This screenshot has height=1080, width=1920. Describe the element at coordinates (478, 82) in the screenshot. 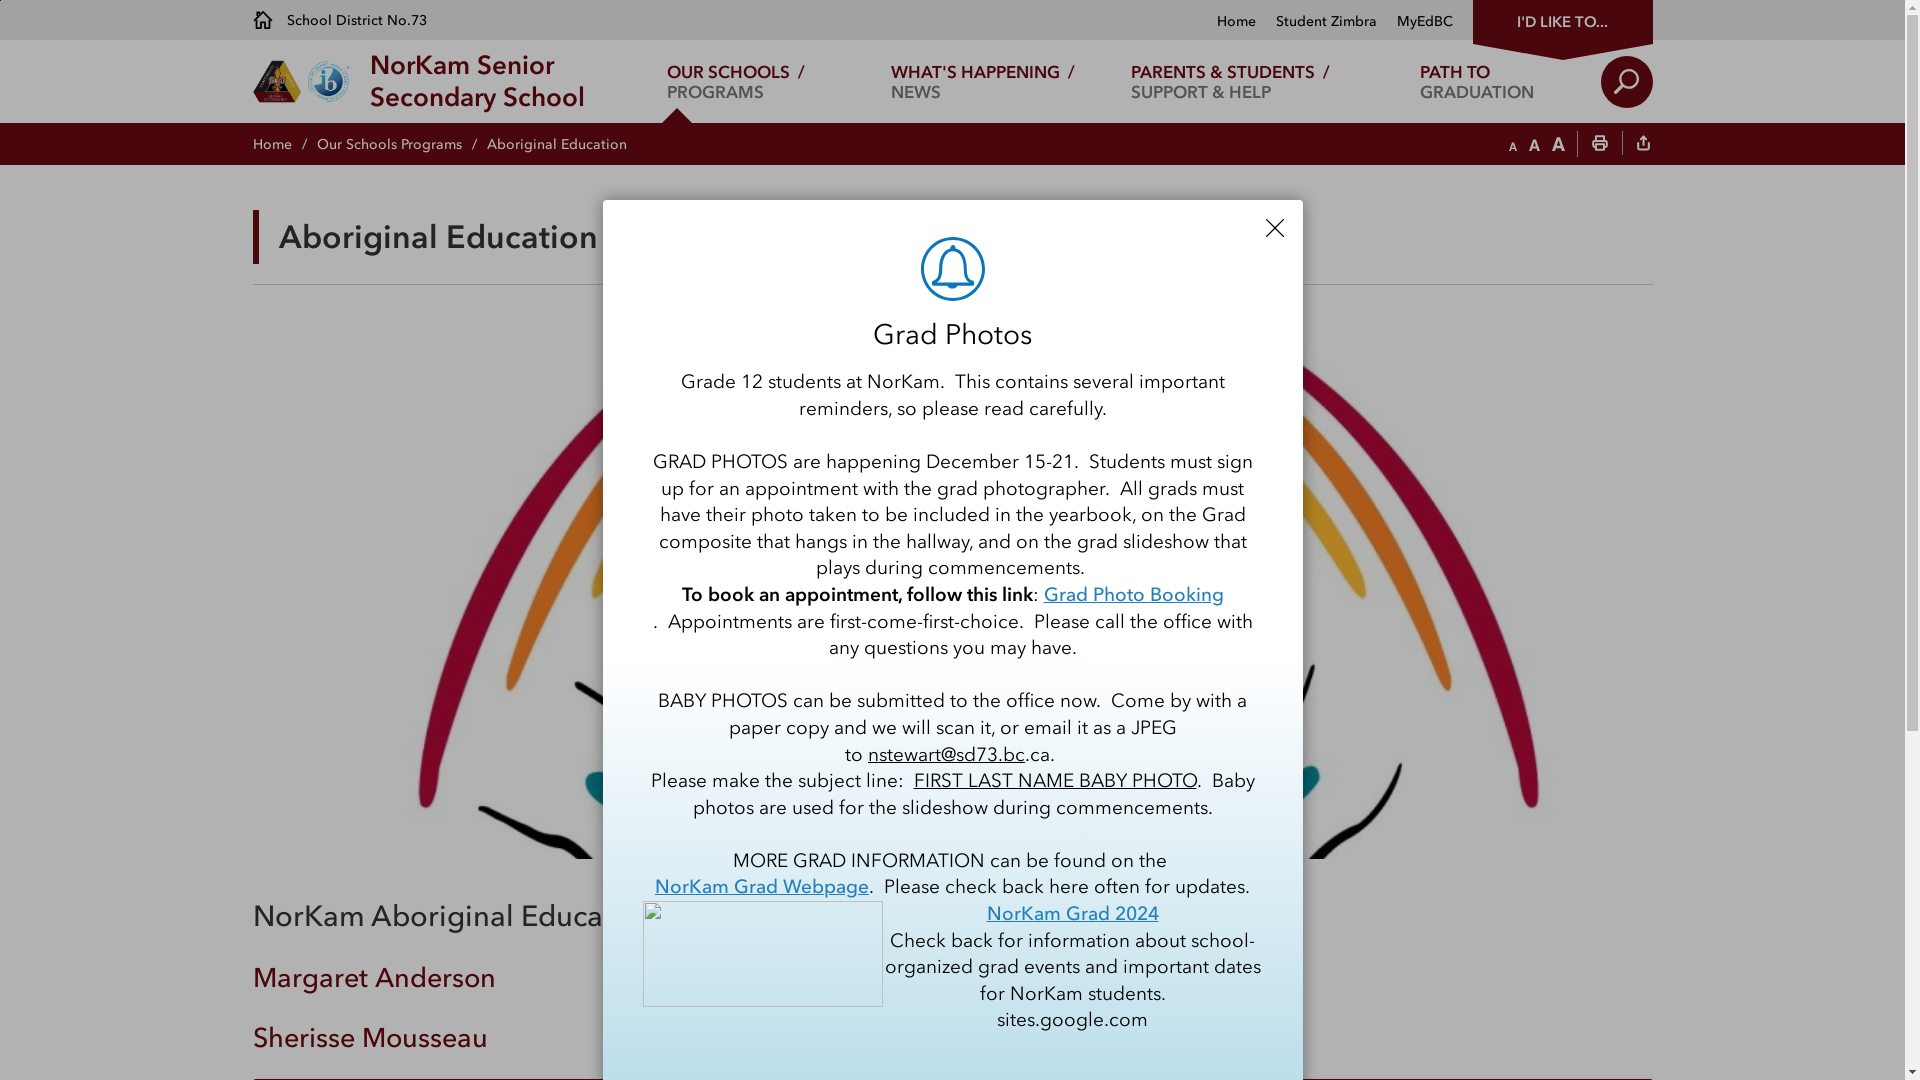

I see `NorKam Senior
Secondary School` at that location.